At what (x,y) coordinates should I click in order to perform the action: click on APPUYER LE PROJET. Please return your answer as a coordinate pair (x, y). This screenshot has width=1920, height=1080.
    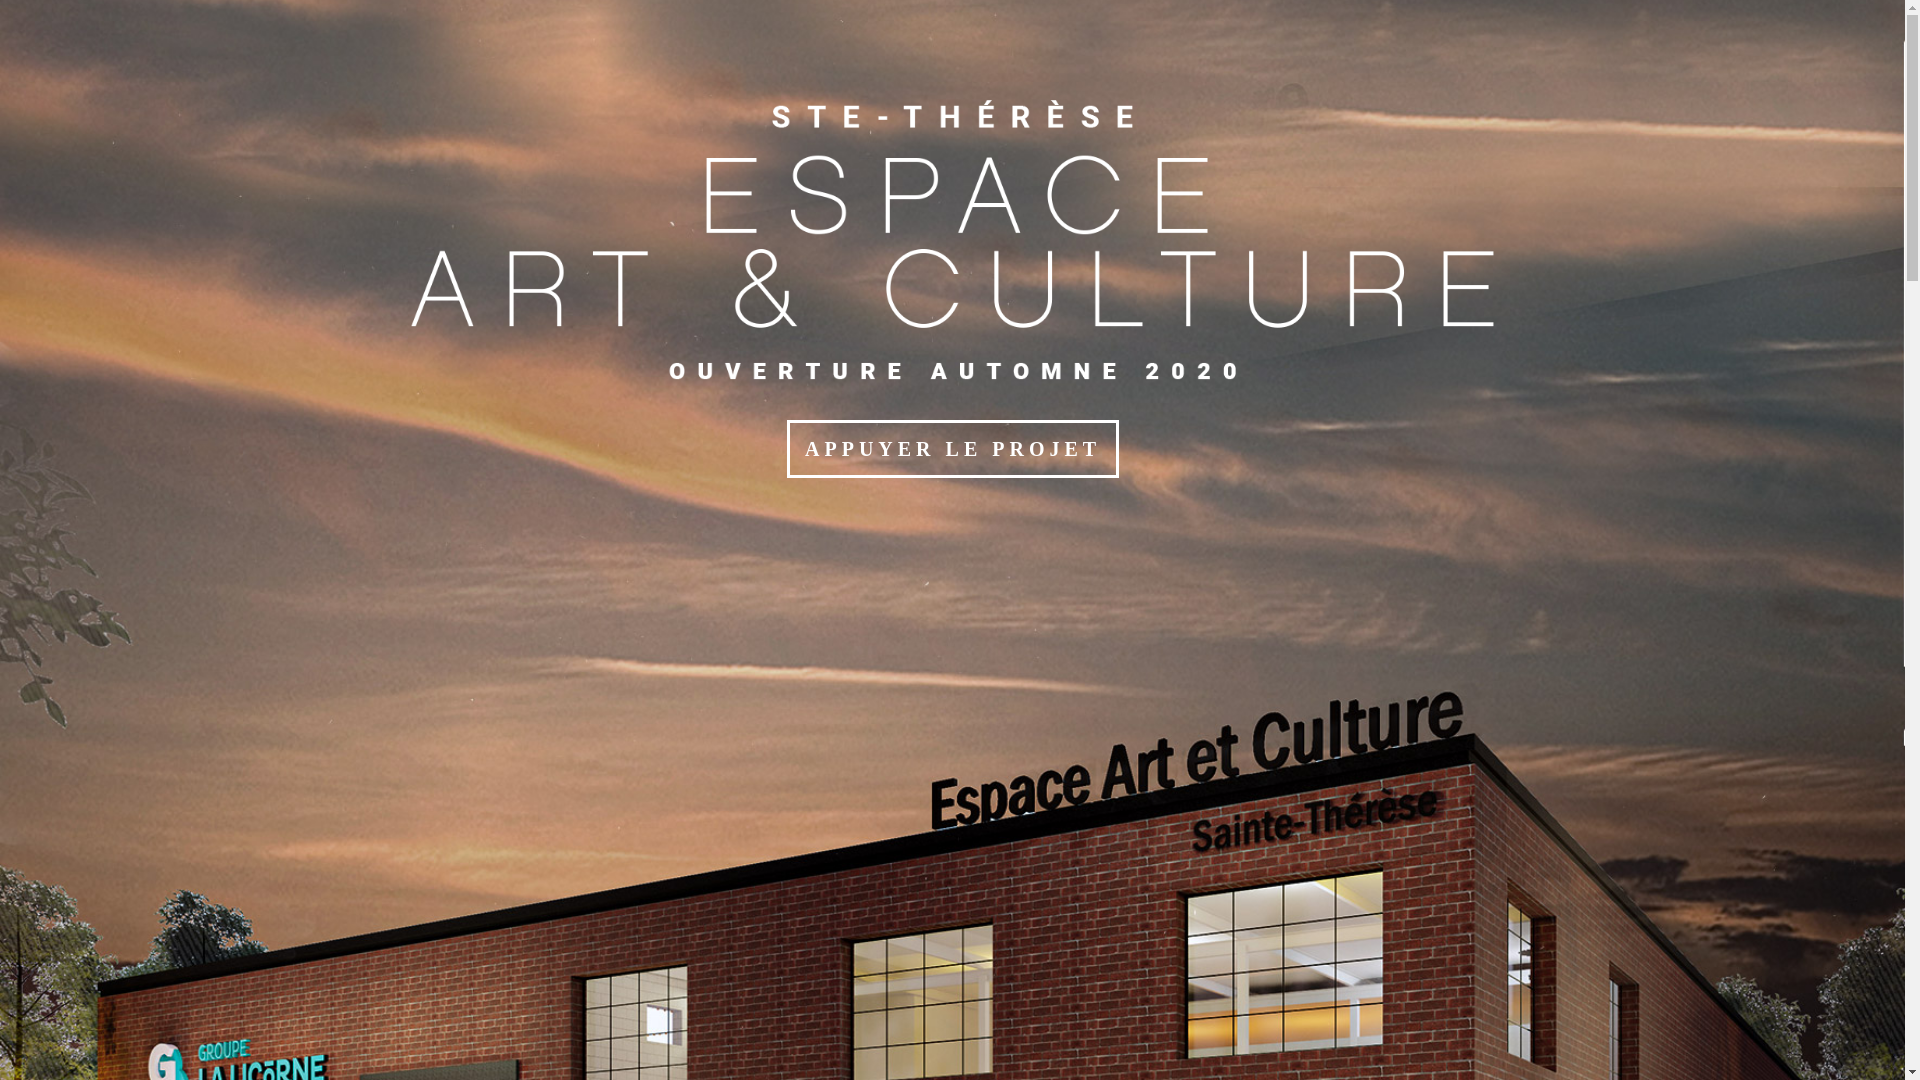
    Looking at the image, I should click on (953, 449).